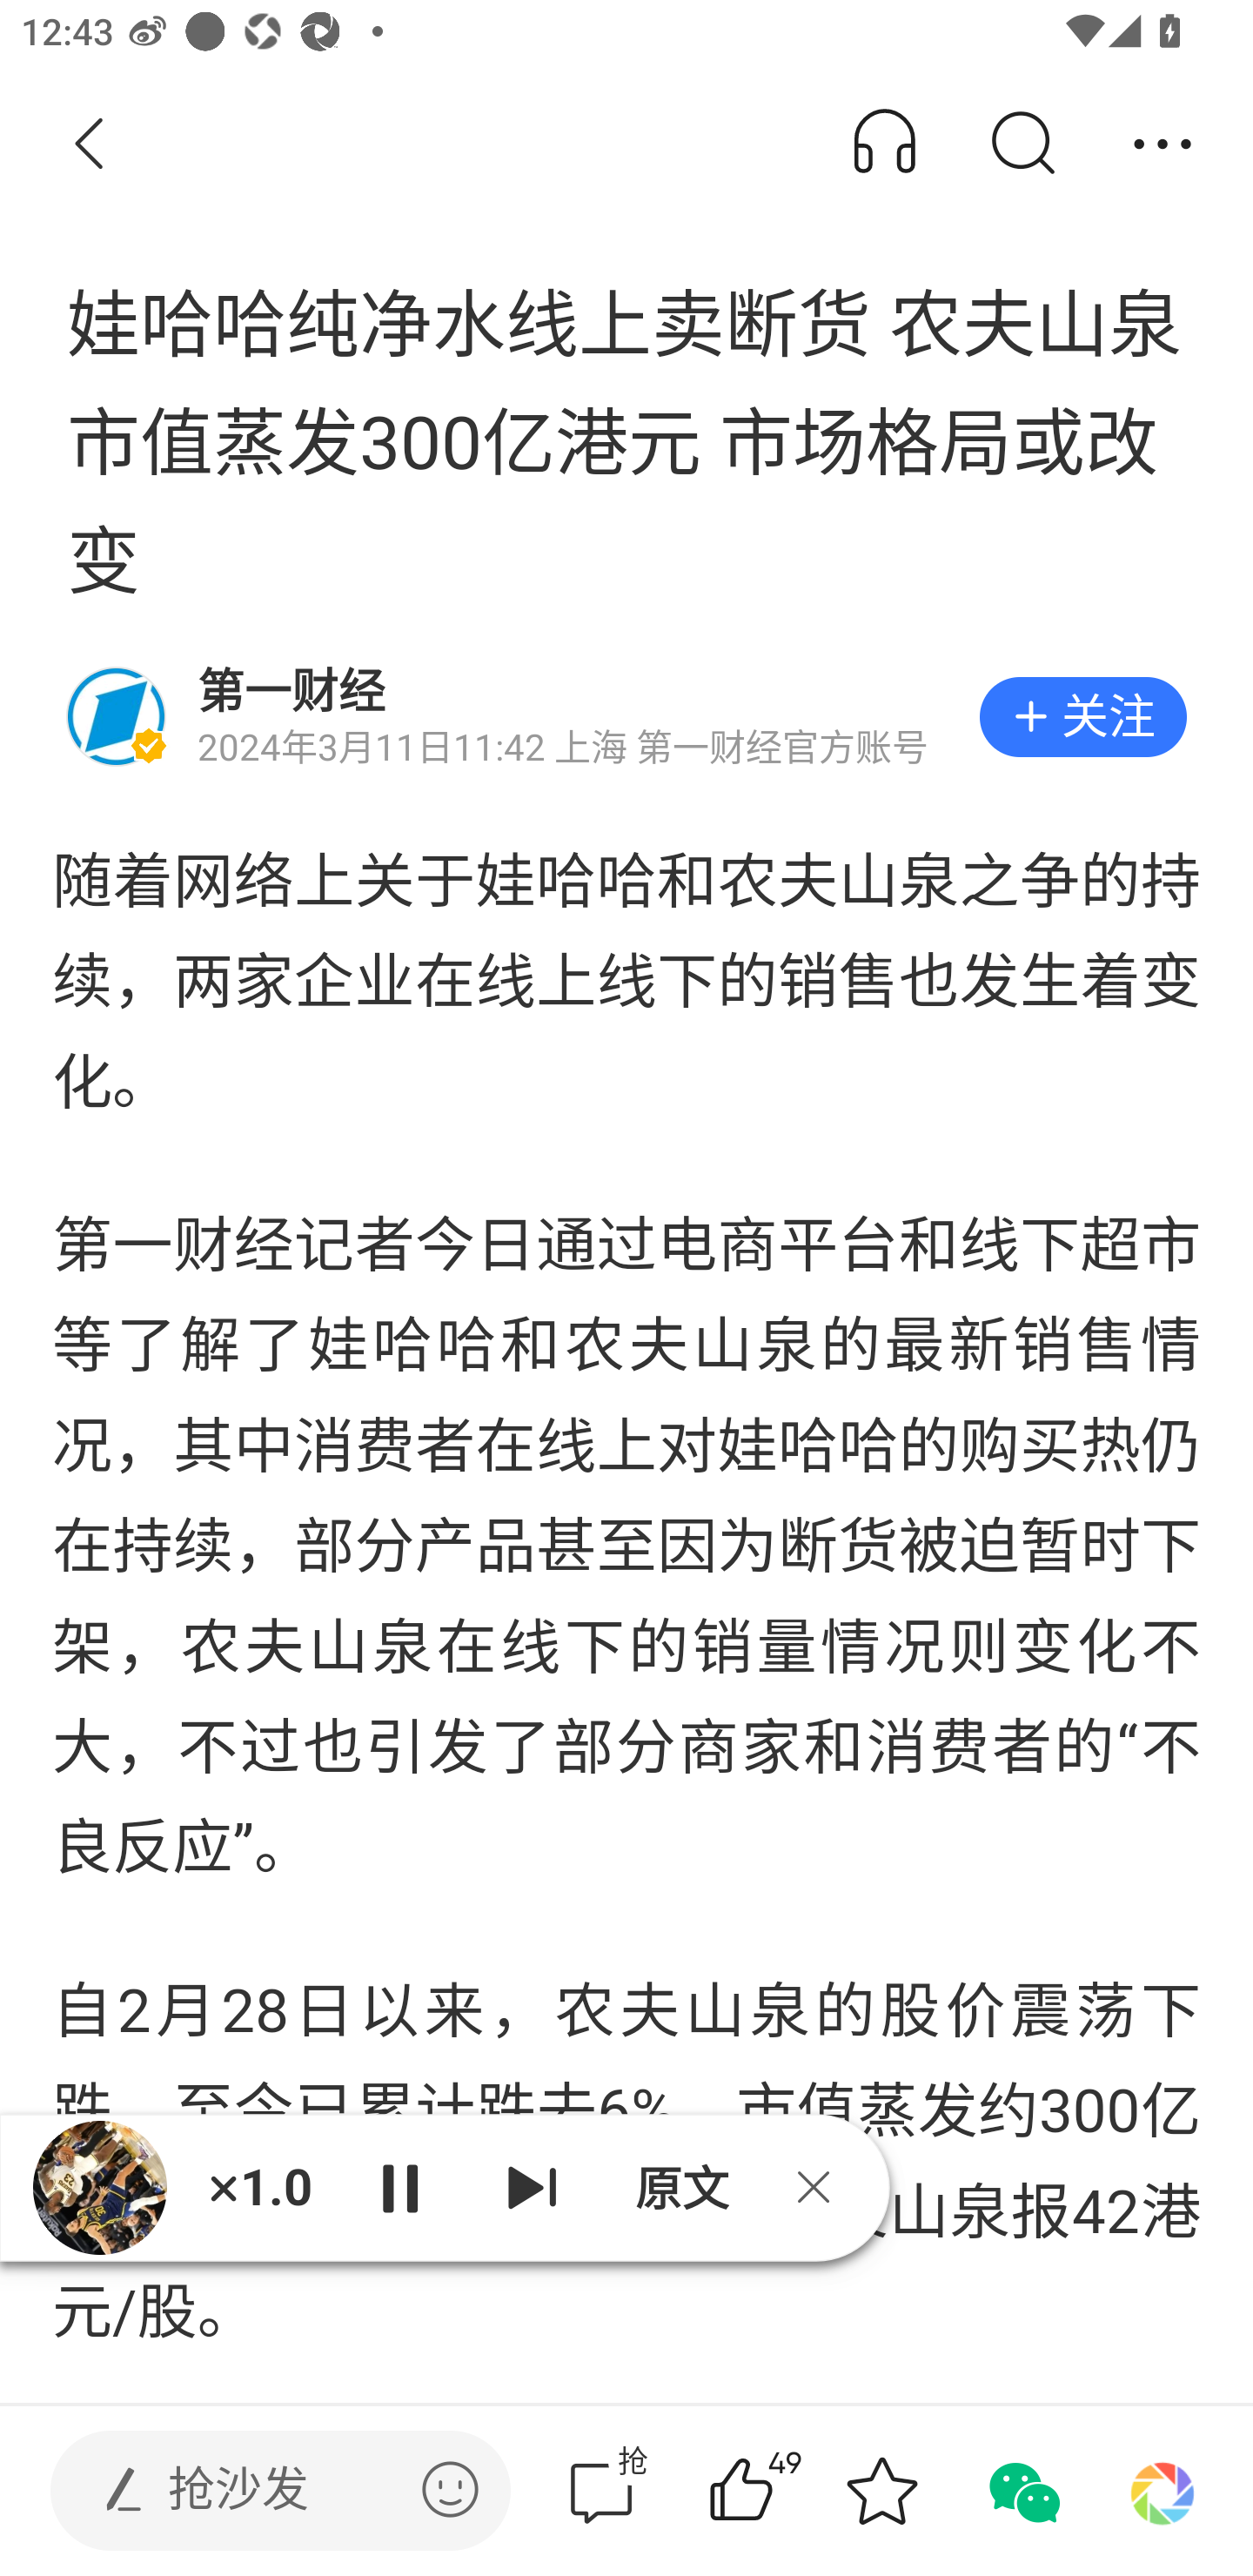 The width and height of the screenshot is (1253, 2576). What do you see at coordinates (533, 2186) in the screenshot?
I see ` 下一个` at bounding box center [533, 2186].